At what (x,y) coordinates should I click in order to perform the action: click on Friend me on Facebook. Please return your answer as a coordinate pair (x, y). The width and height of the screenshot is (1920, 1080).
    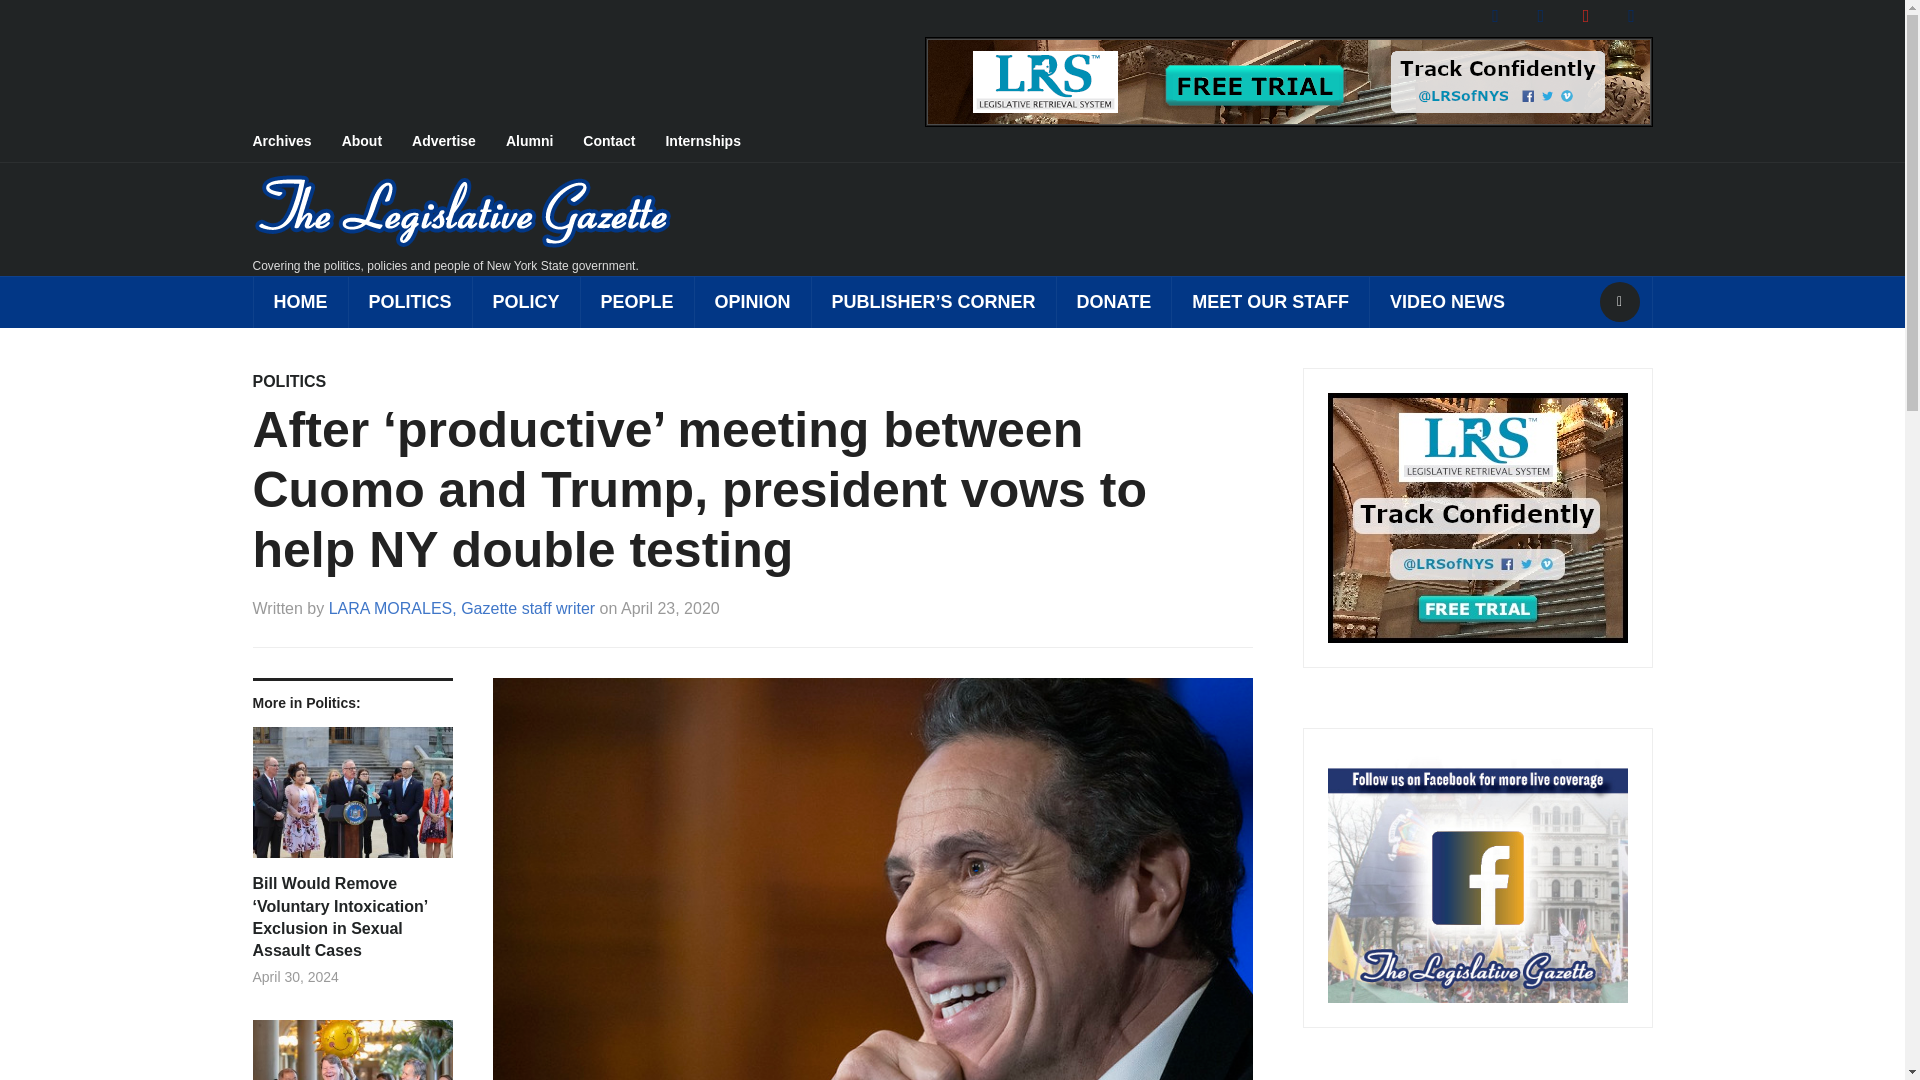
    Looking at the image, I should click on (1495, 14).